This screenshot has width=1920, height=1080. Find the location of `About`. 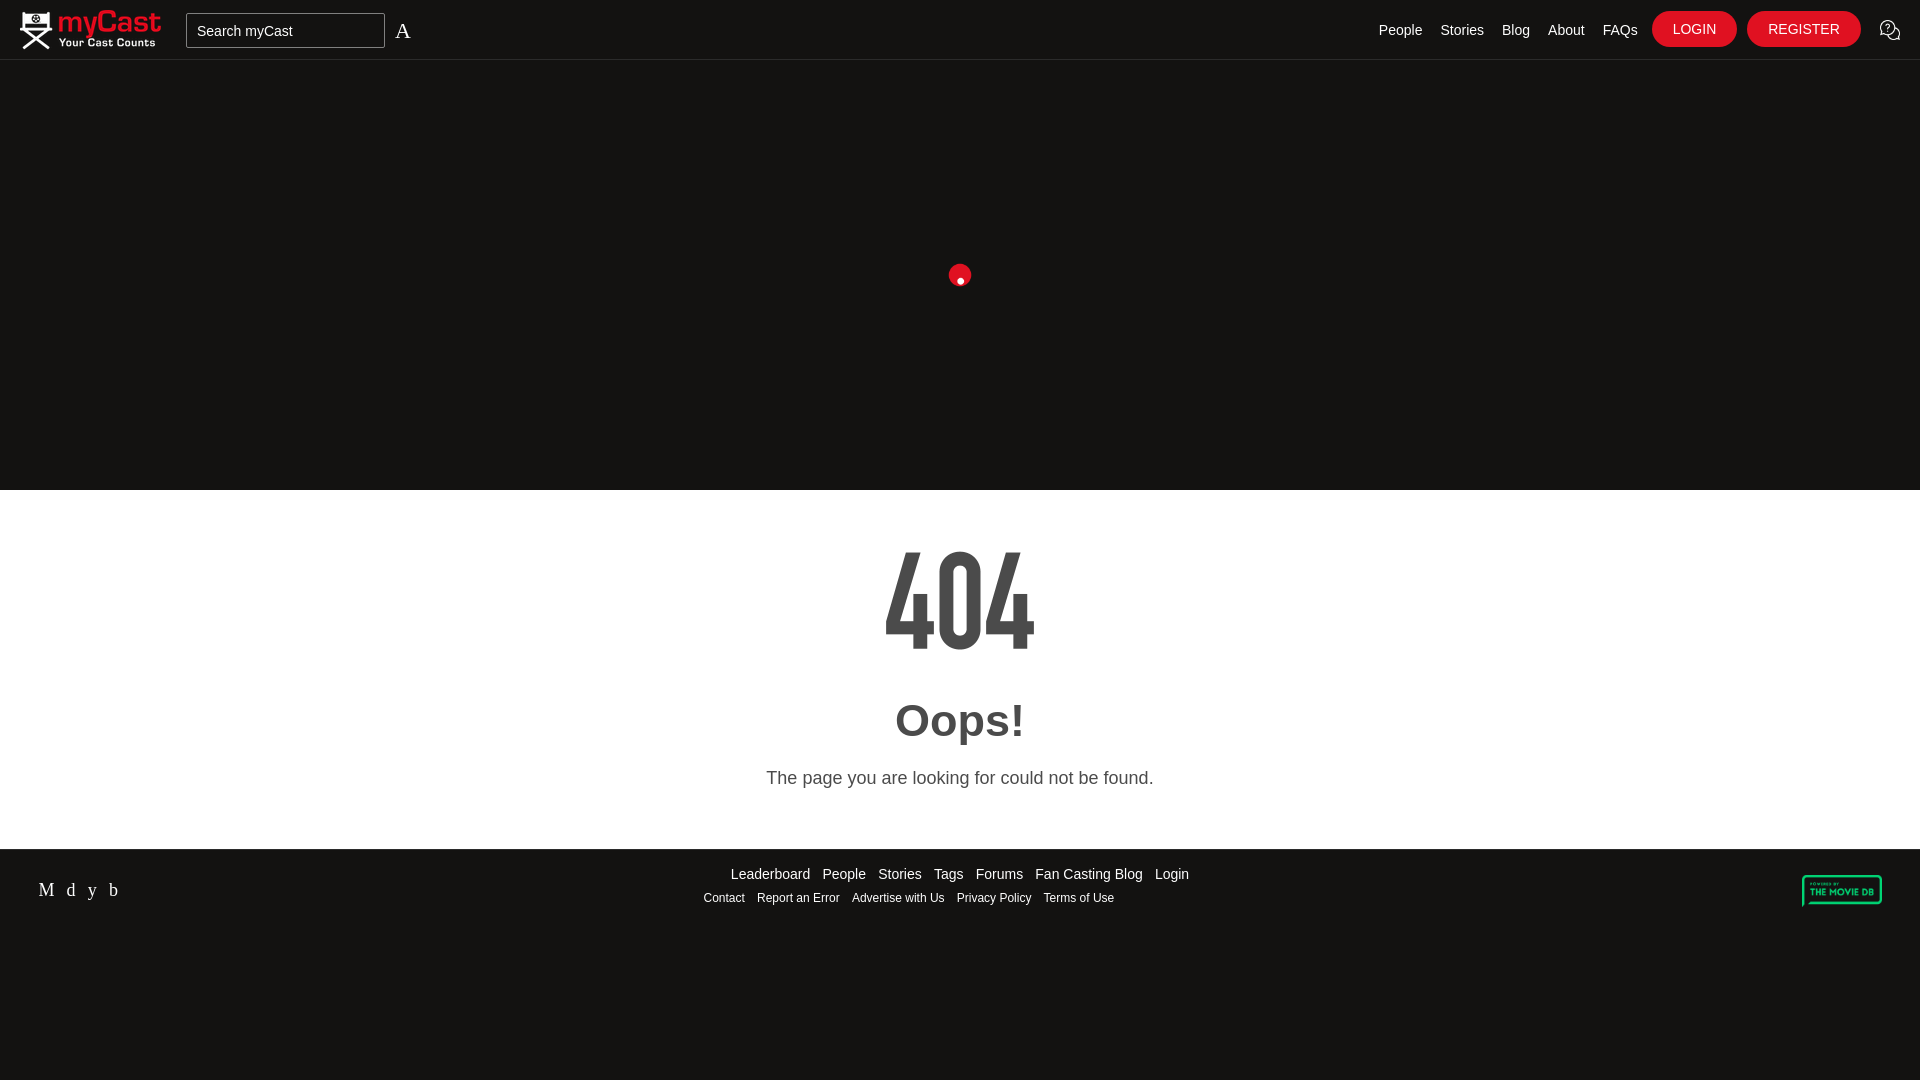

About is located at coordinates (1566, 30).